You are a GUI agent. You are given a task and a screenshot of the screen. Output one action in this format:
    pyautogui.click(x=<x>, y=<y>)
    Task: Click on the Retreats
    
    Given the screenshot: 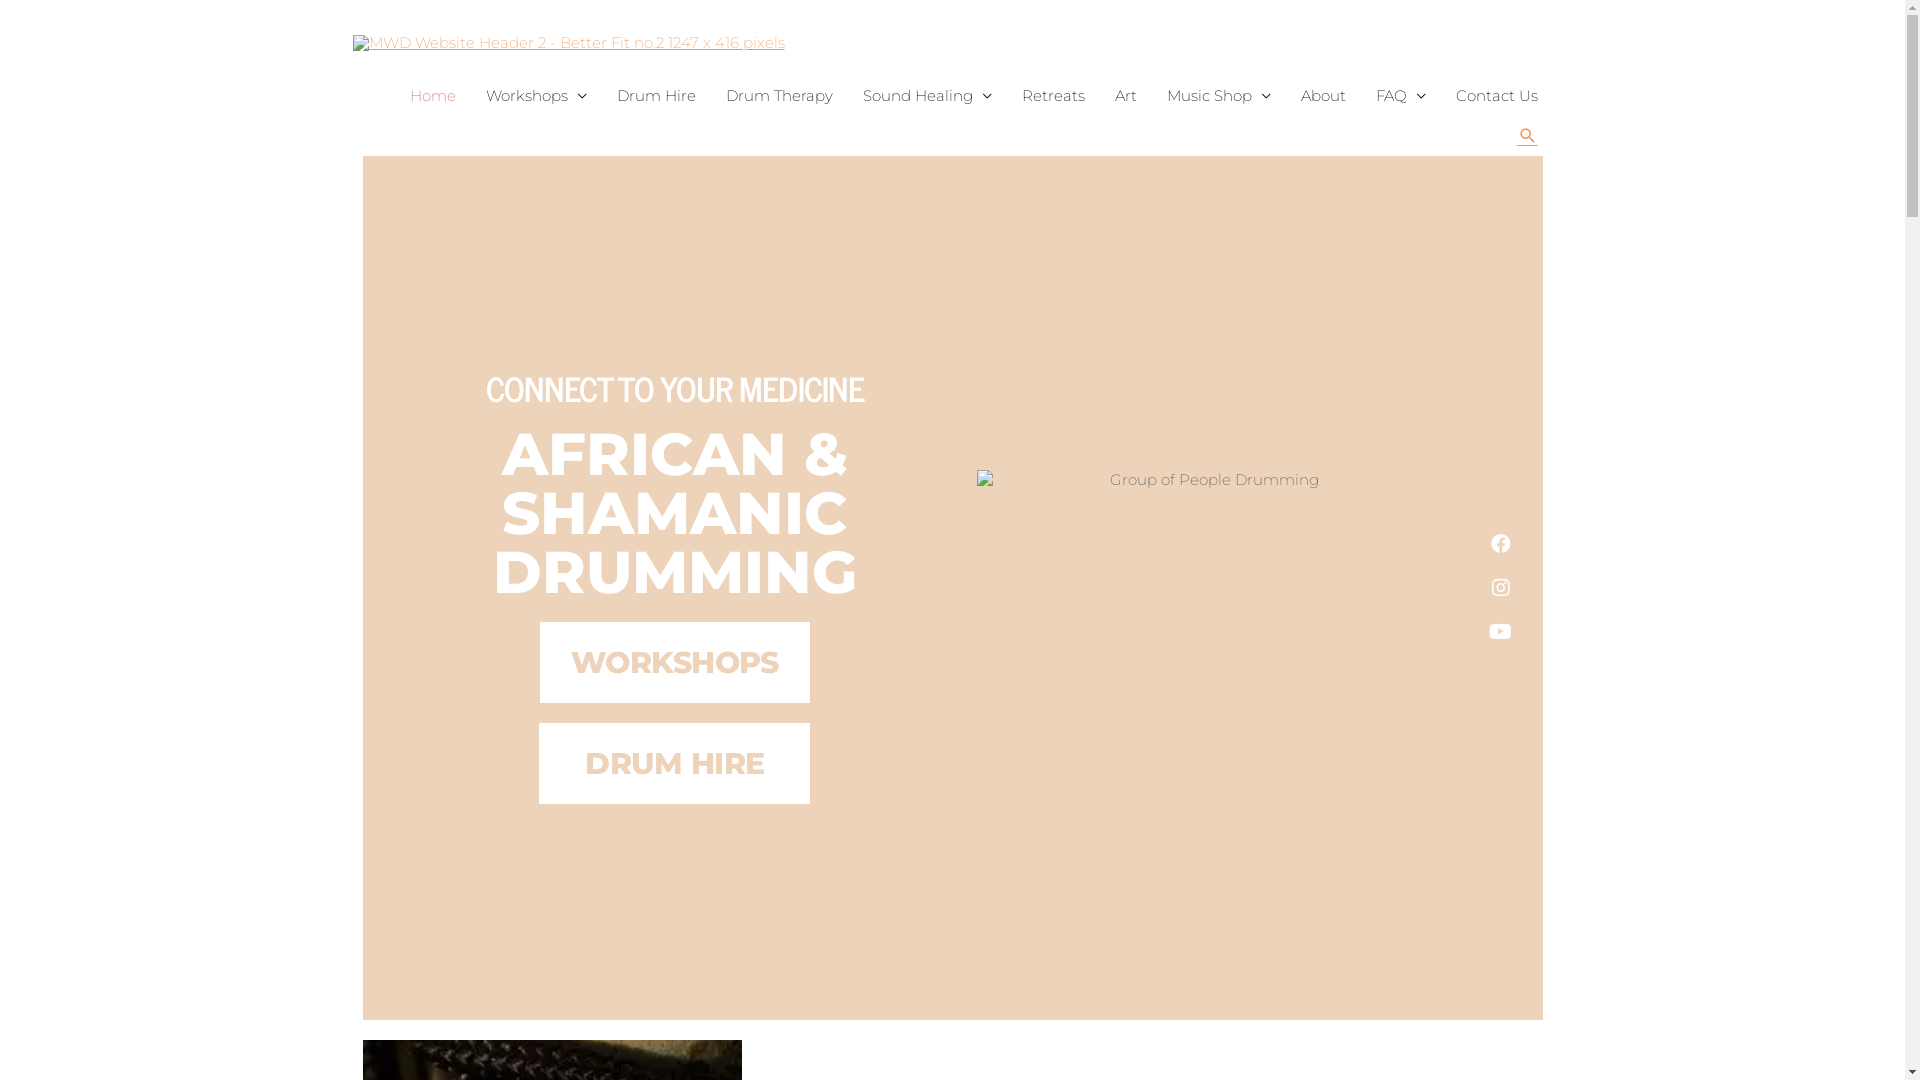 What is the action you would take?
    pyautogui.click(x=1052, y=96)
    